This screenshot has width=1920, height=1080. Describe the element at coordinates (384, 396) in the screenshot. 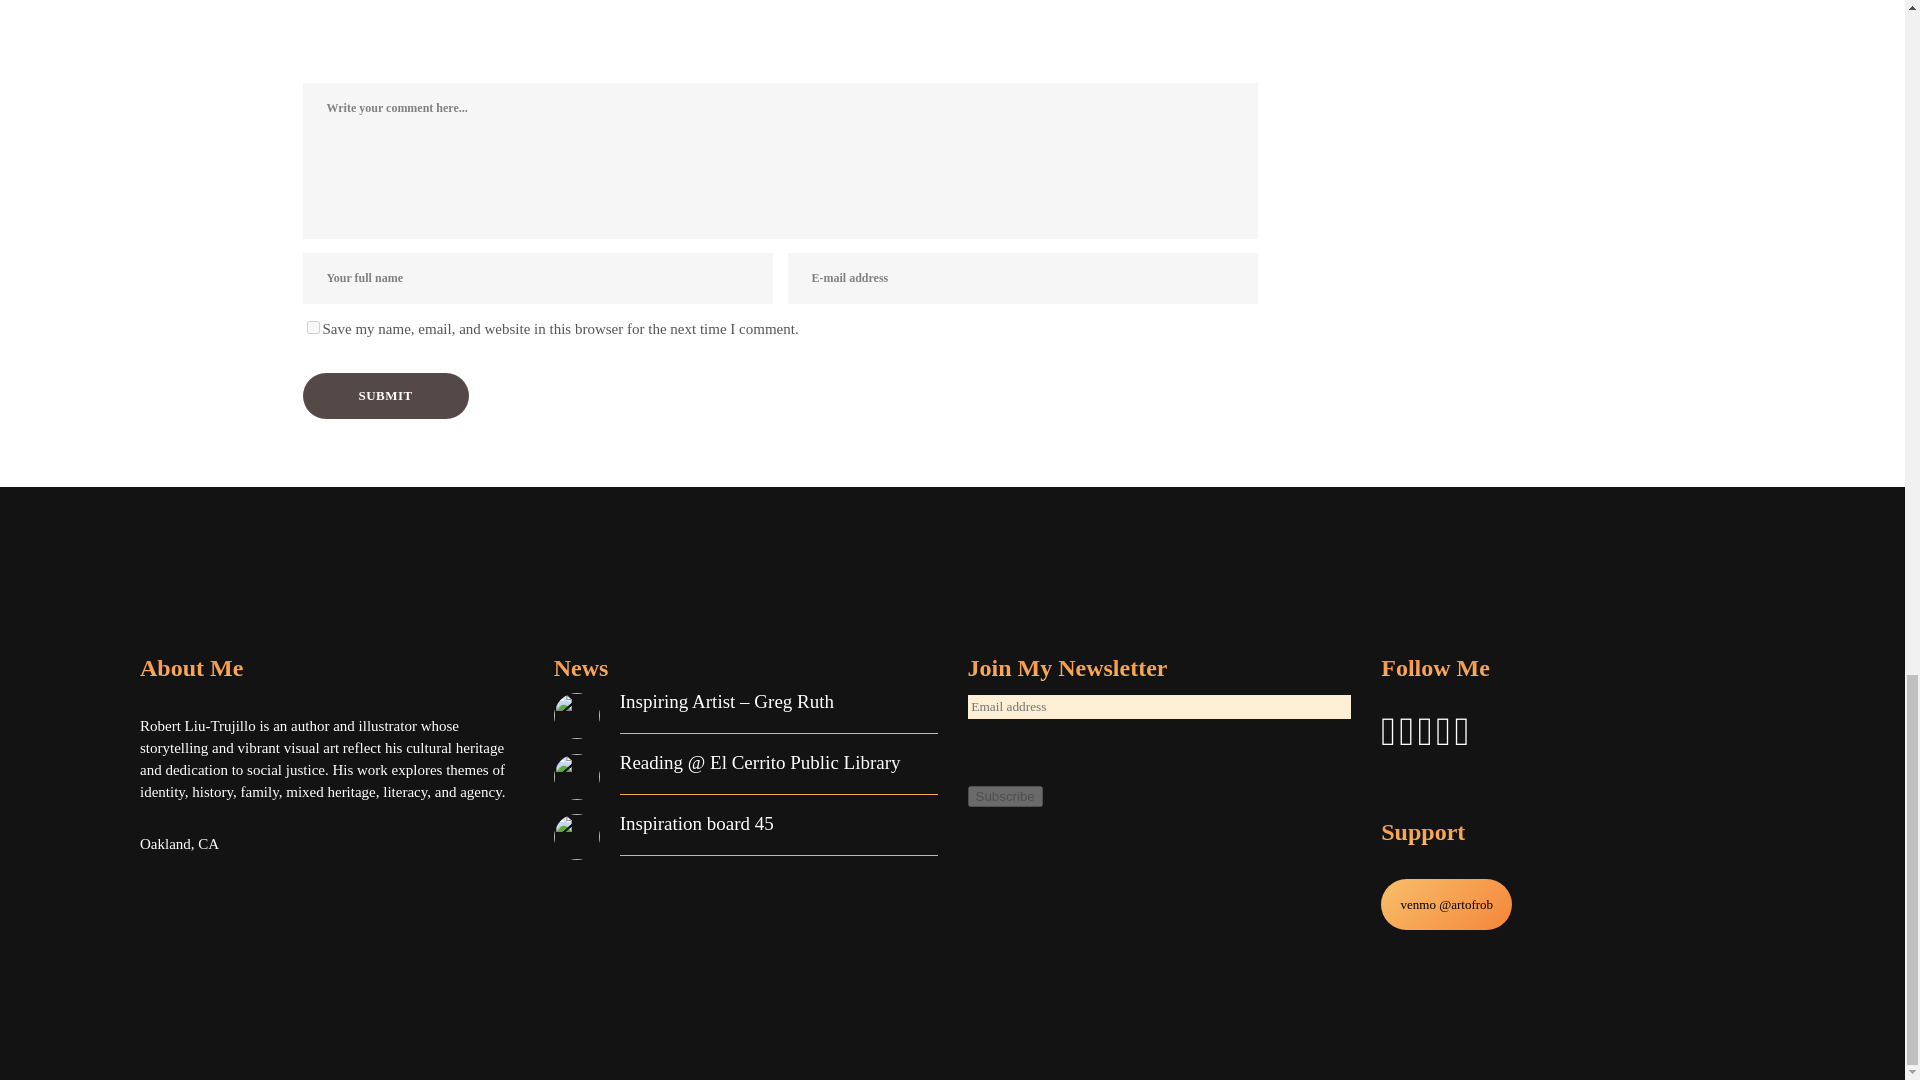

I see `Submit` at that location.